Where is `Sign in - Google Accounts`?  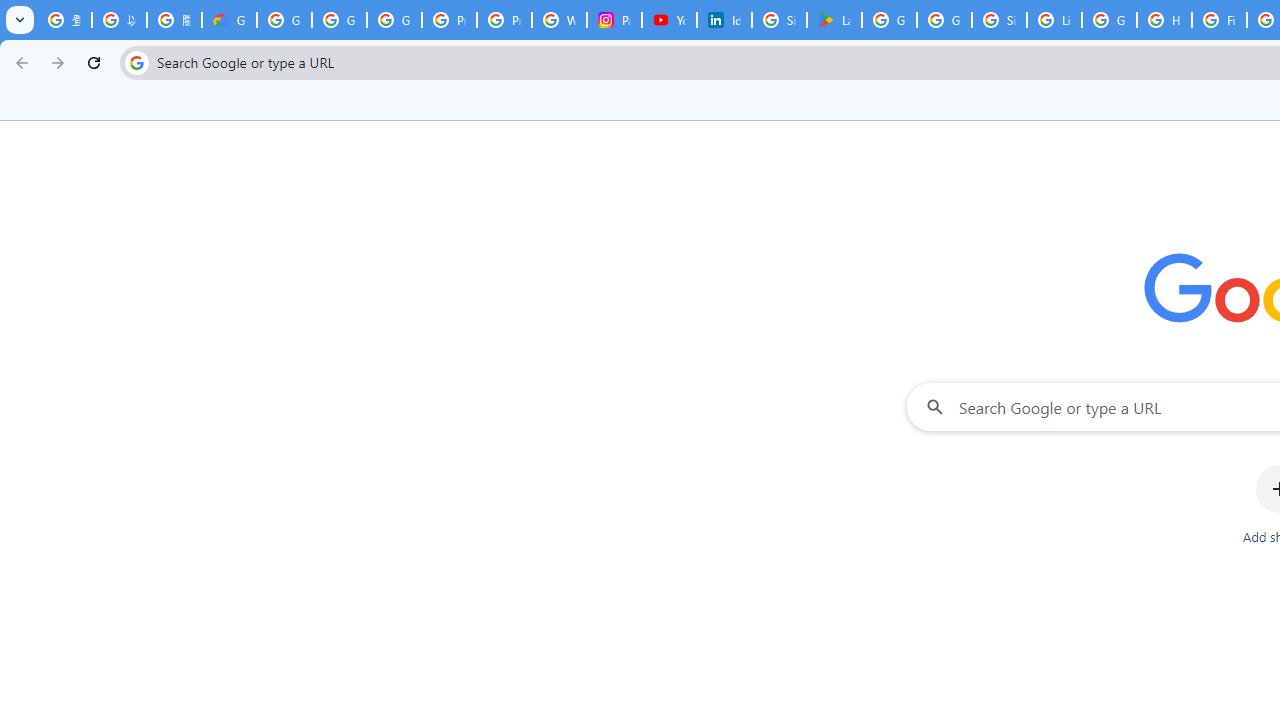 Sign in - Google Accounts is located at coordinates (998, 20).